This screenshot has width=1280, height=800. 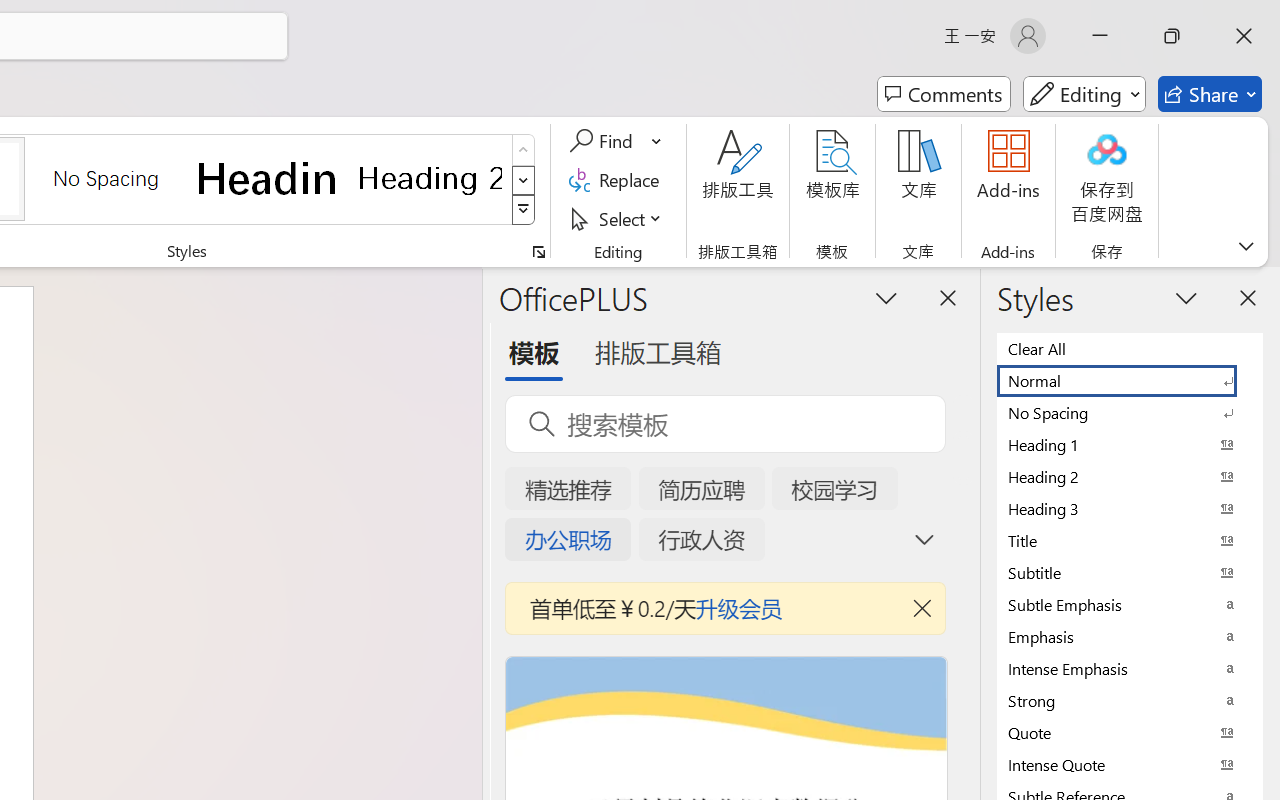 What do you see at coordinates (1130, 732) in the screenshot?
I see `Quote` at bounding box center [1130, 732].